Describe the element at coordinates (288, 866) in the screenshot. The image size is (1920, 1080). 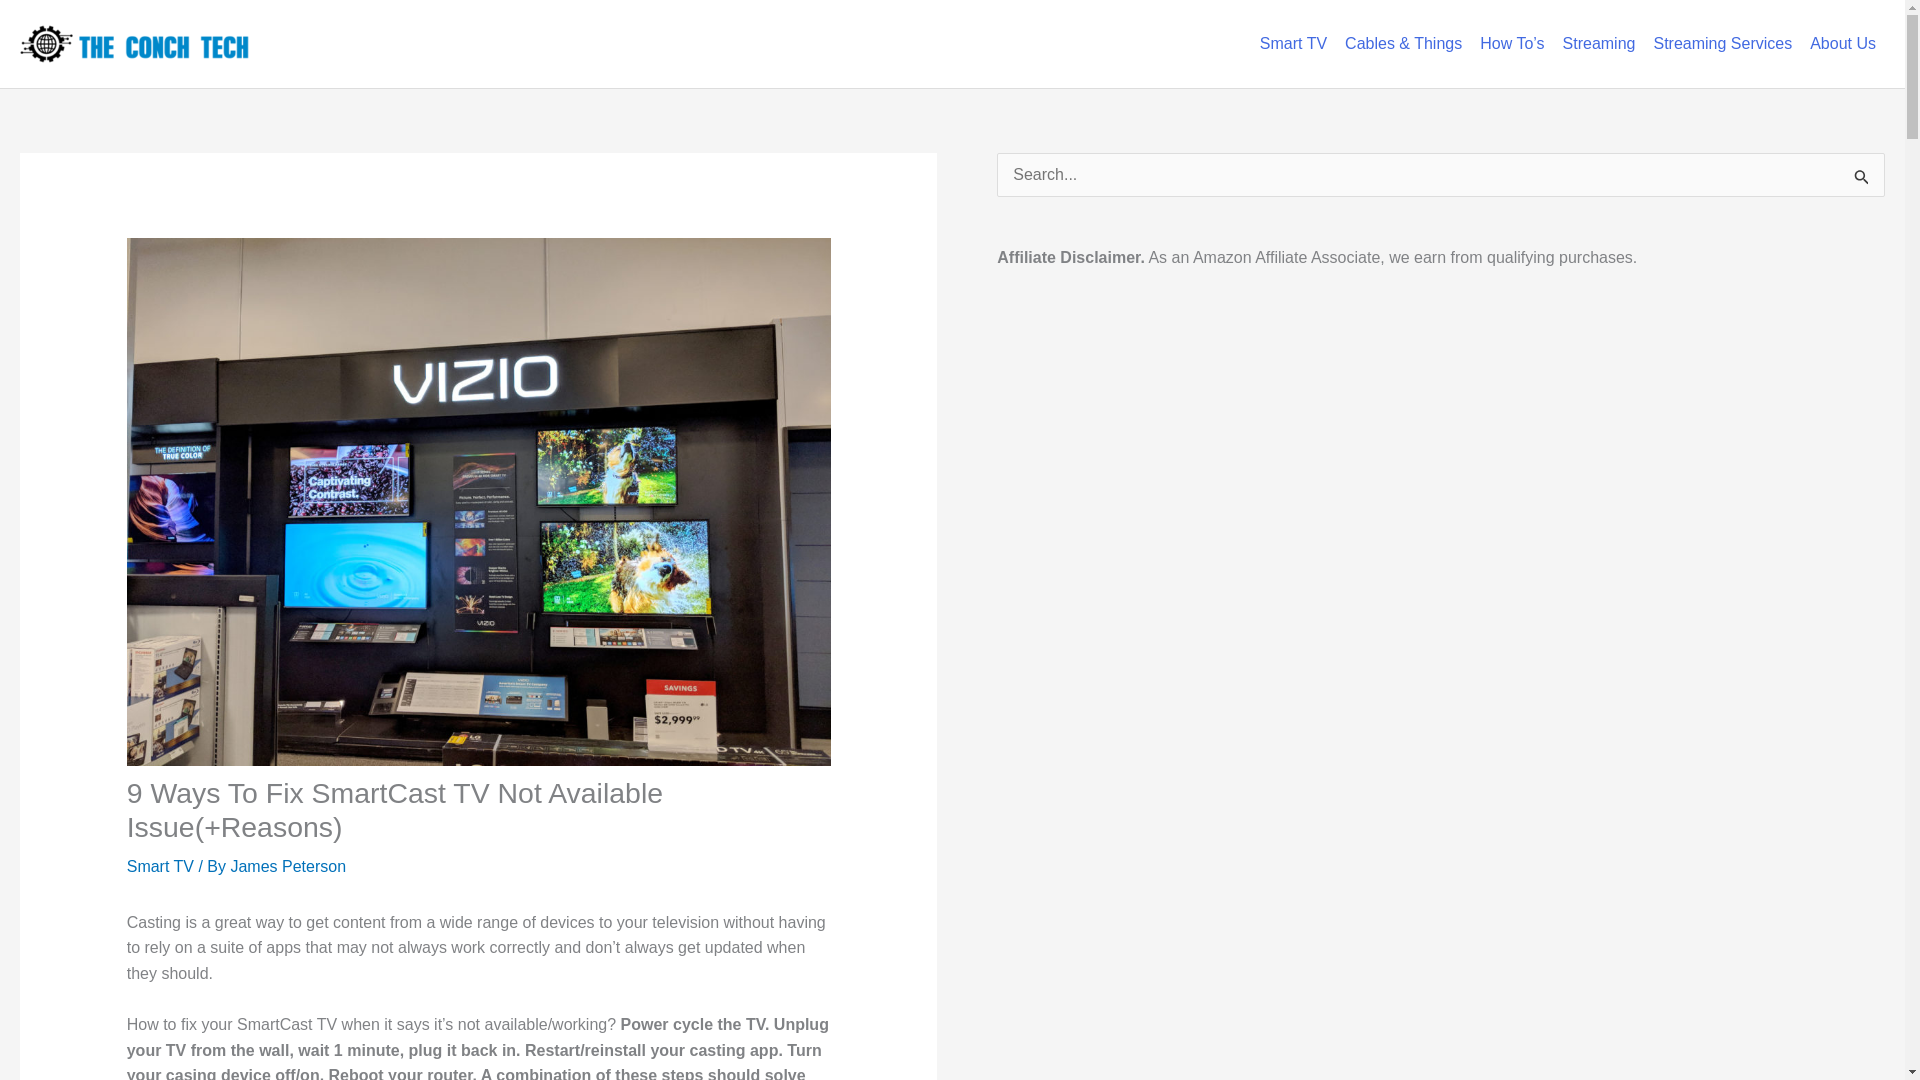
I see `View all posts by James Peterson` at that location.